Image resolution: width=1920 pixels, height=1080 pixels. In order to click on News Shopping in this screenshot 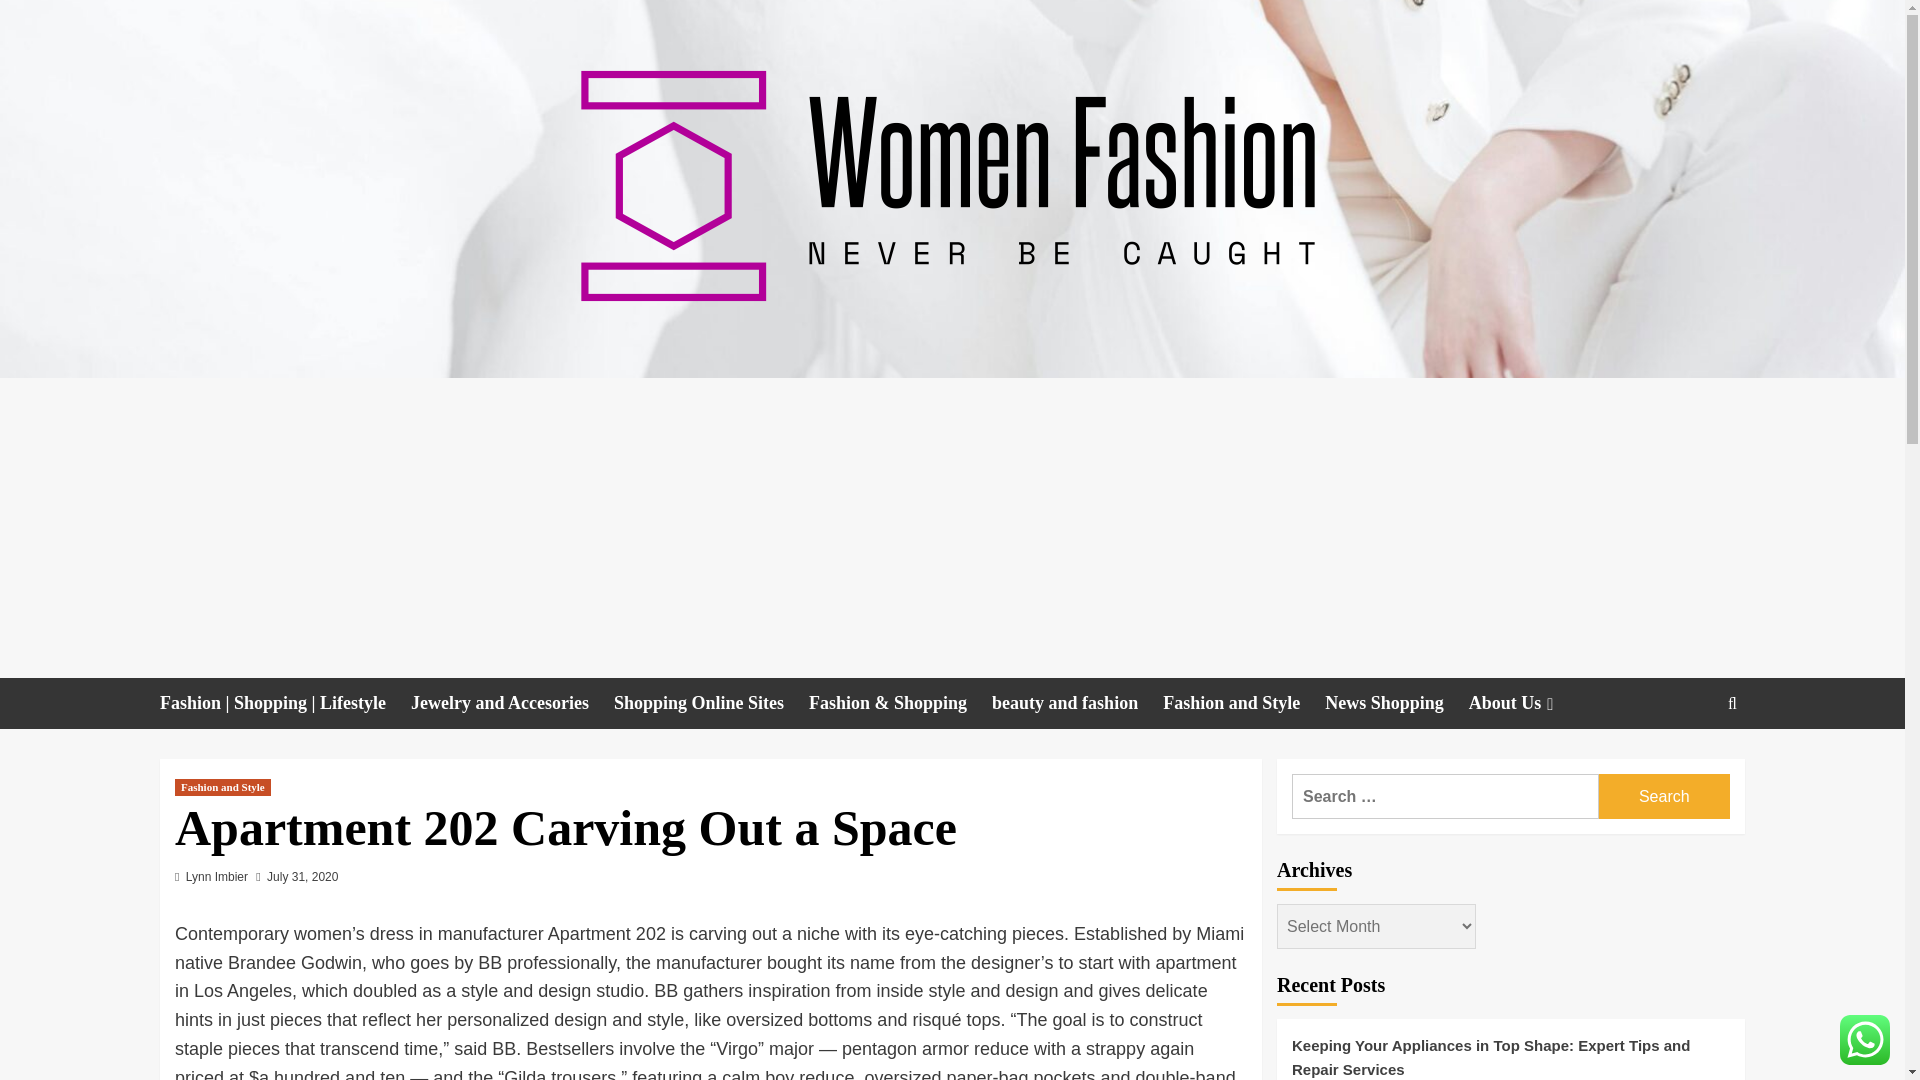, I will do `click(1396, 704)`.